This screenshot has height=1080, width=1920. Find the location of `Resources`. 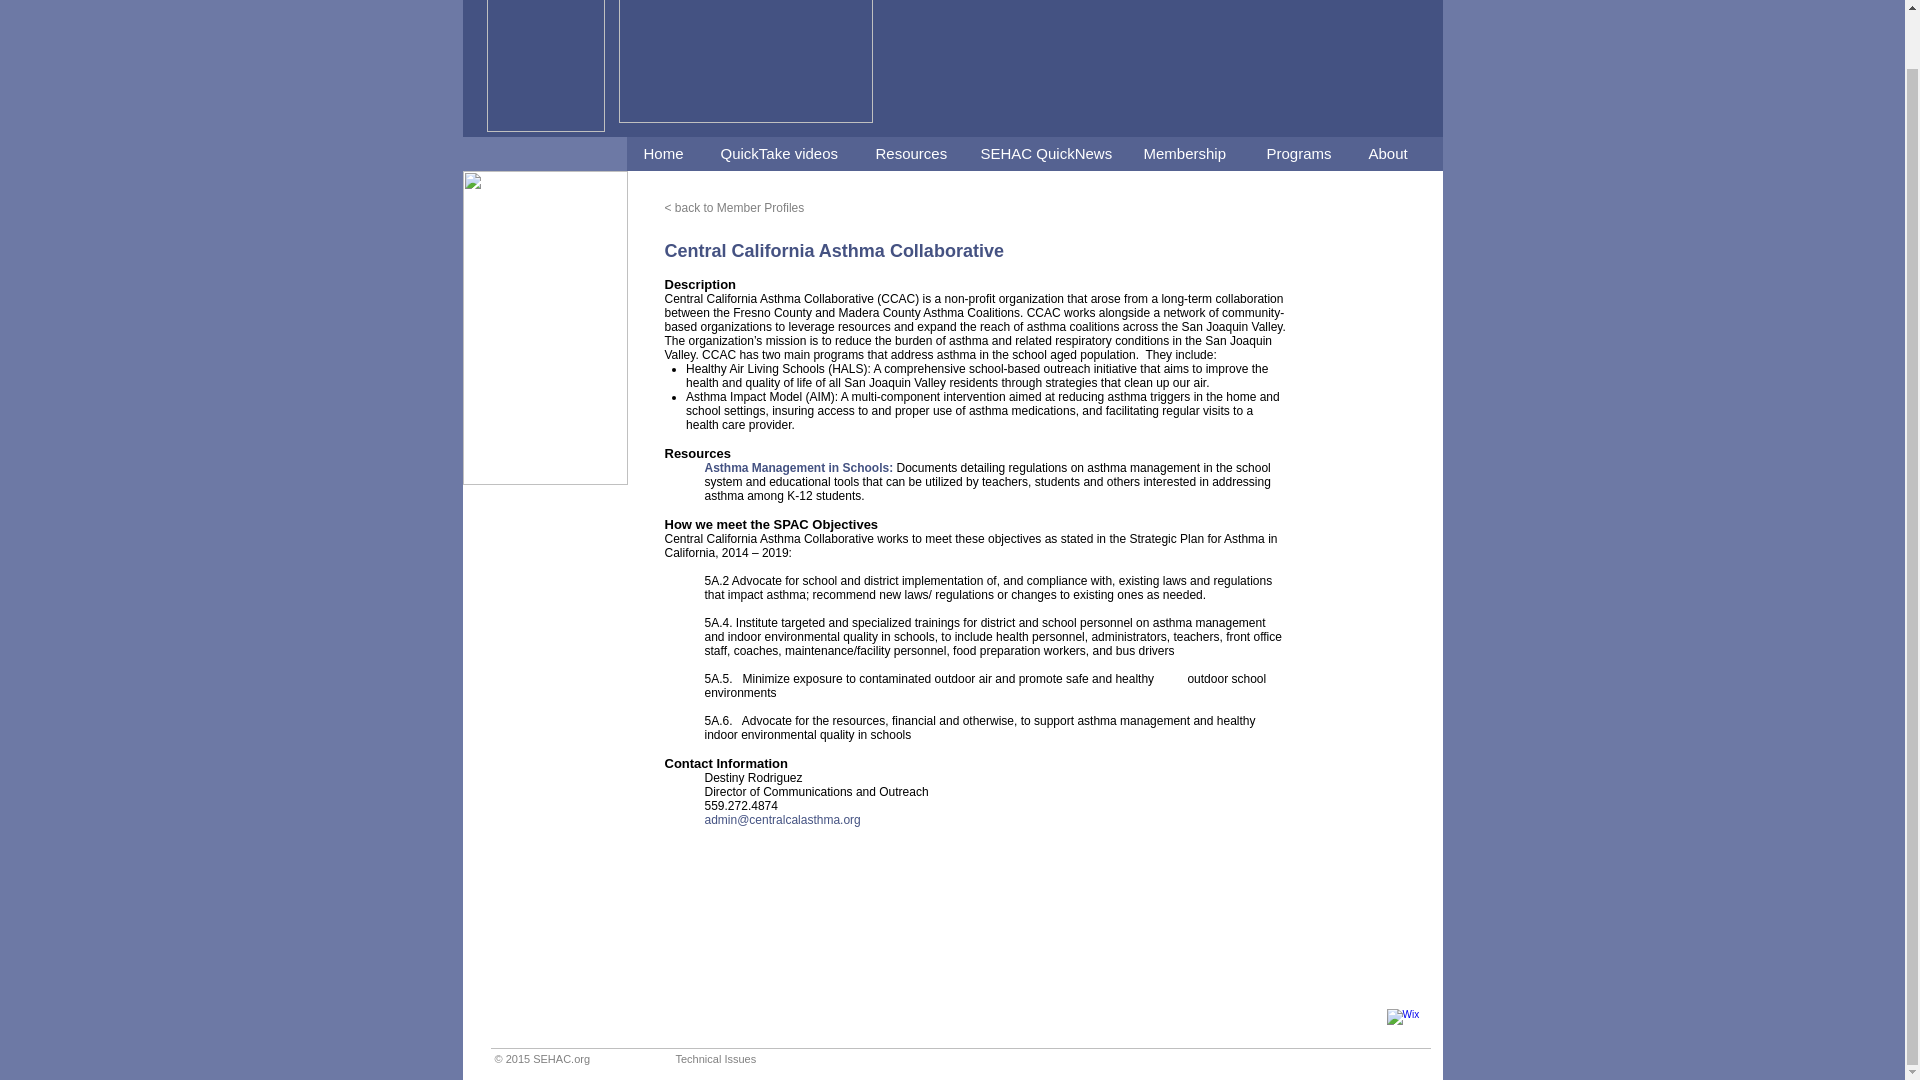

Resources is located at coordinates (910, 154).